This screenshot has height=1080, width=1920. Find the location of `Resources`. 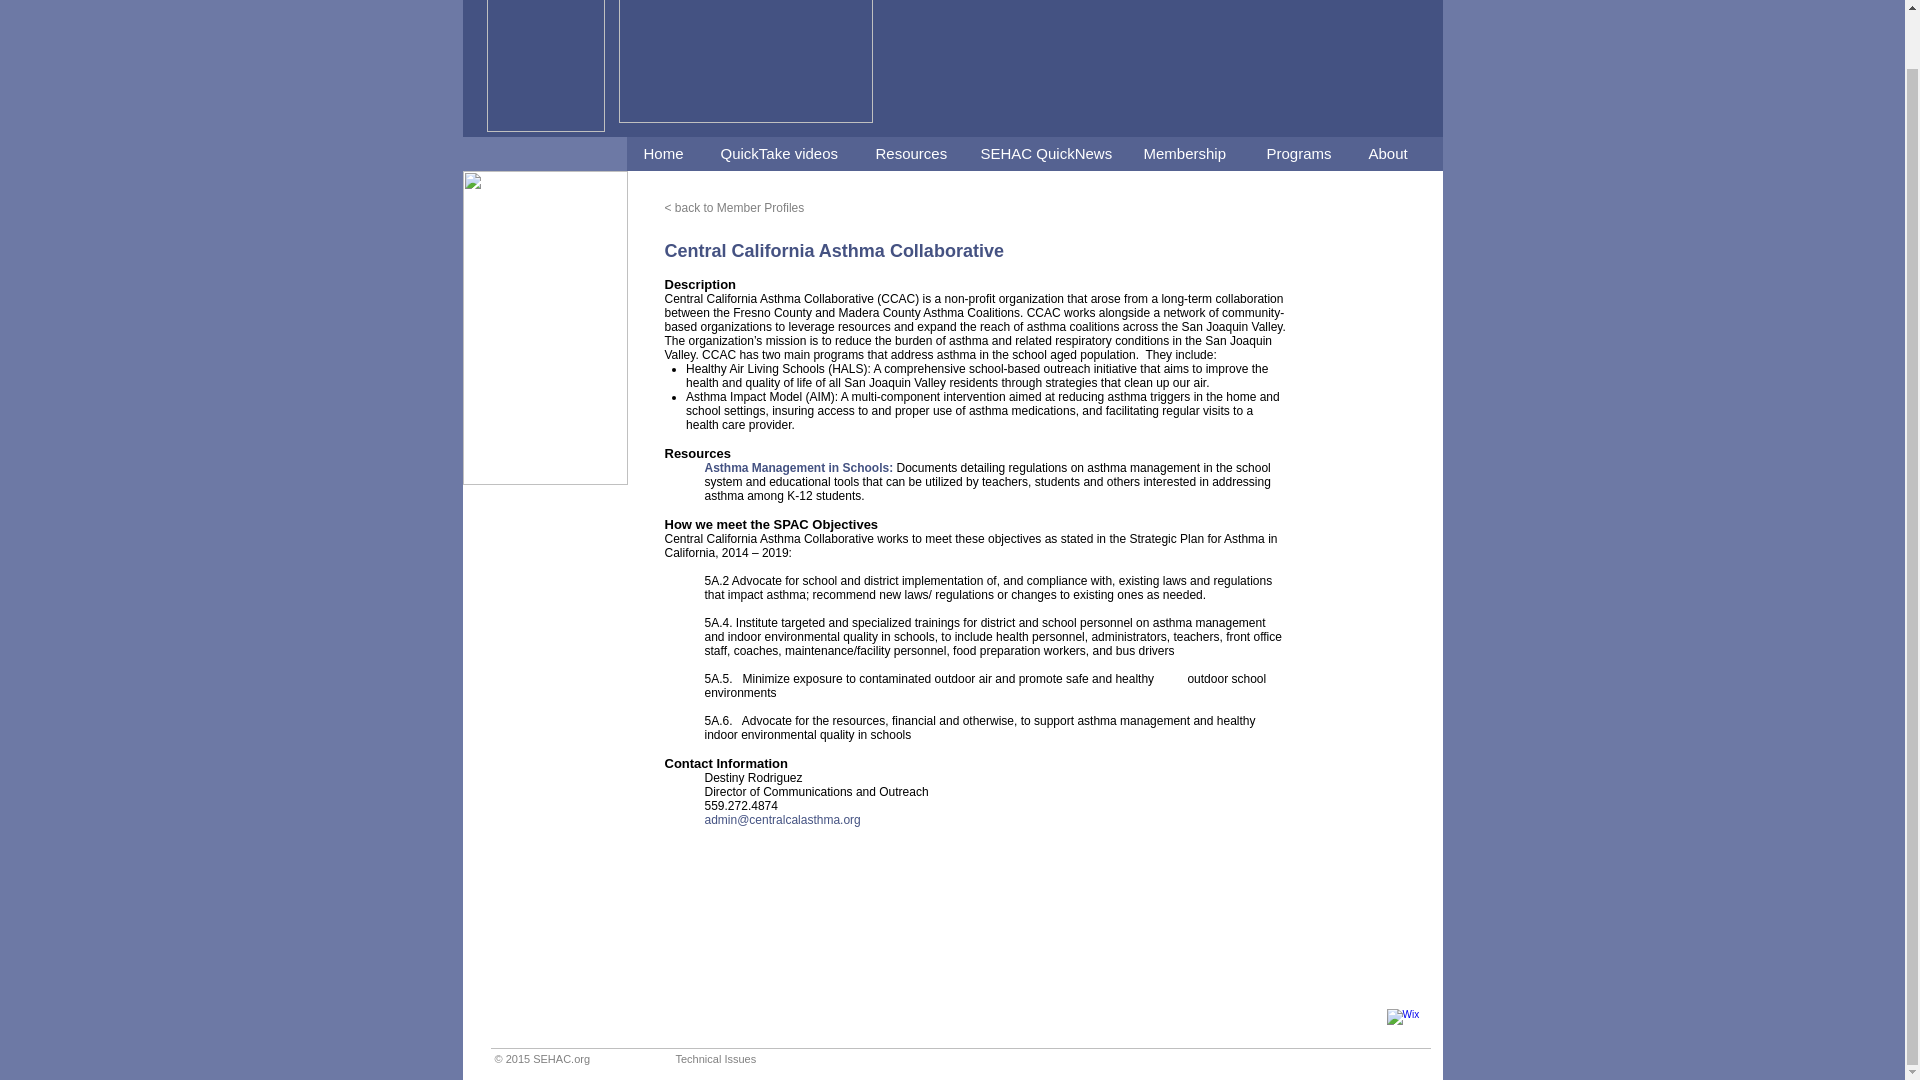

Resources is located at coordinates (910, 154).